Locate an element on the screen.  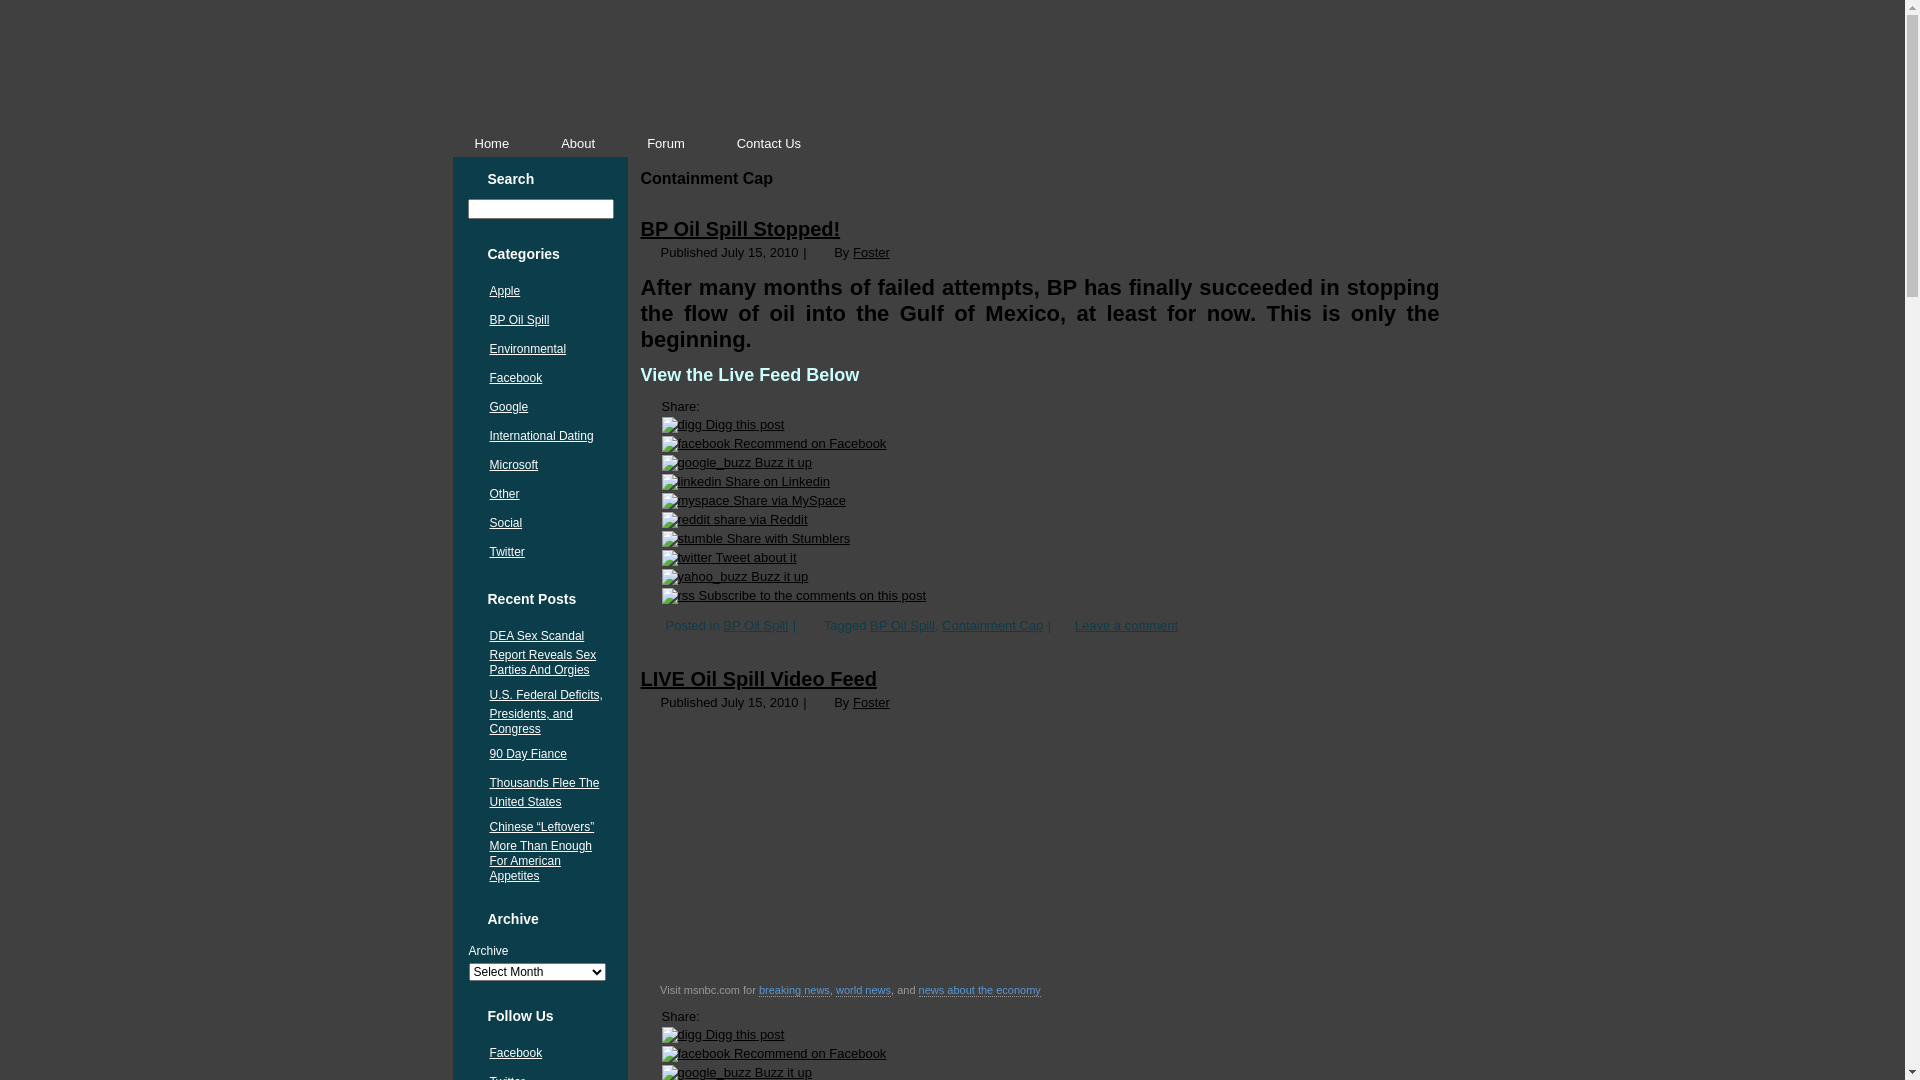
U.S. Federal Deficits, Presidents, and Congress is located at coordinates (546, 712).